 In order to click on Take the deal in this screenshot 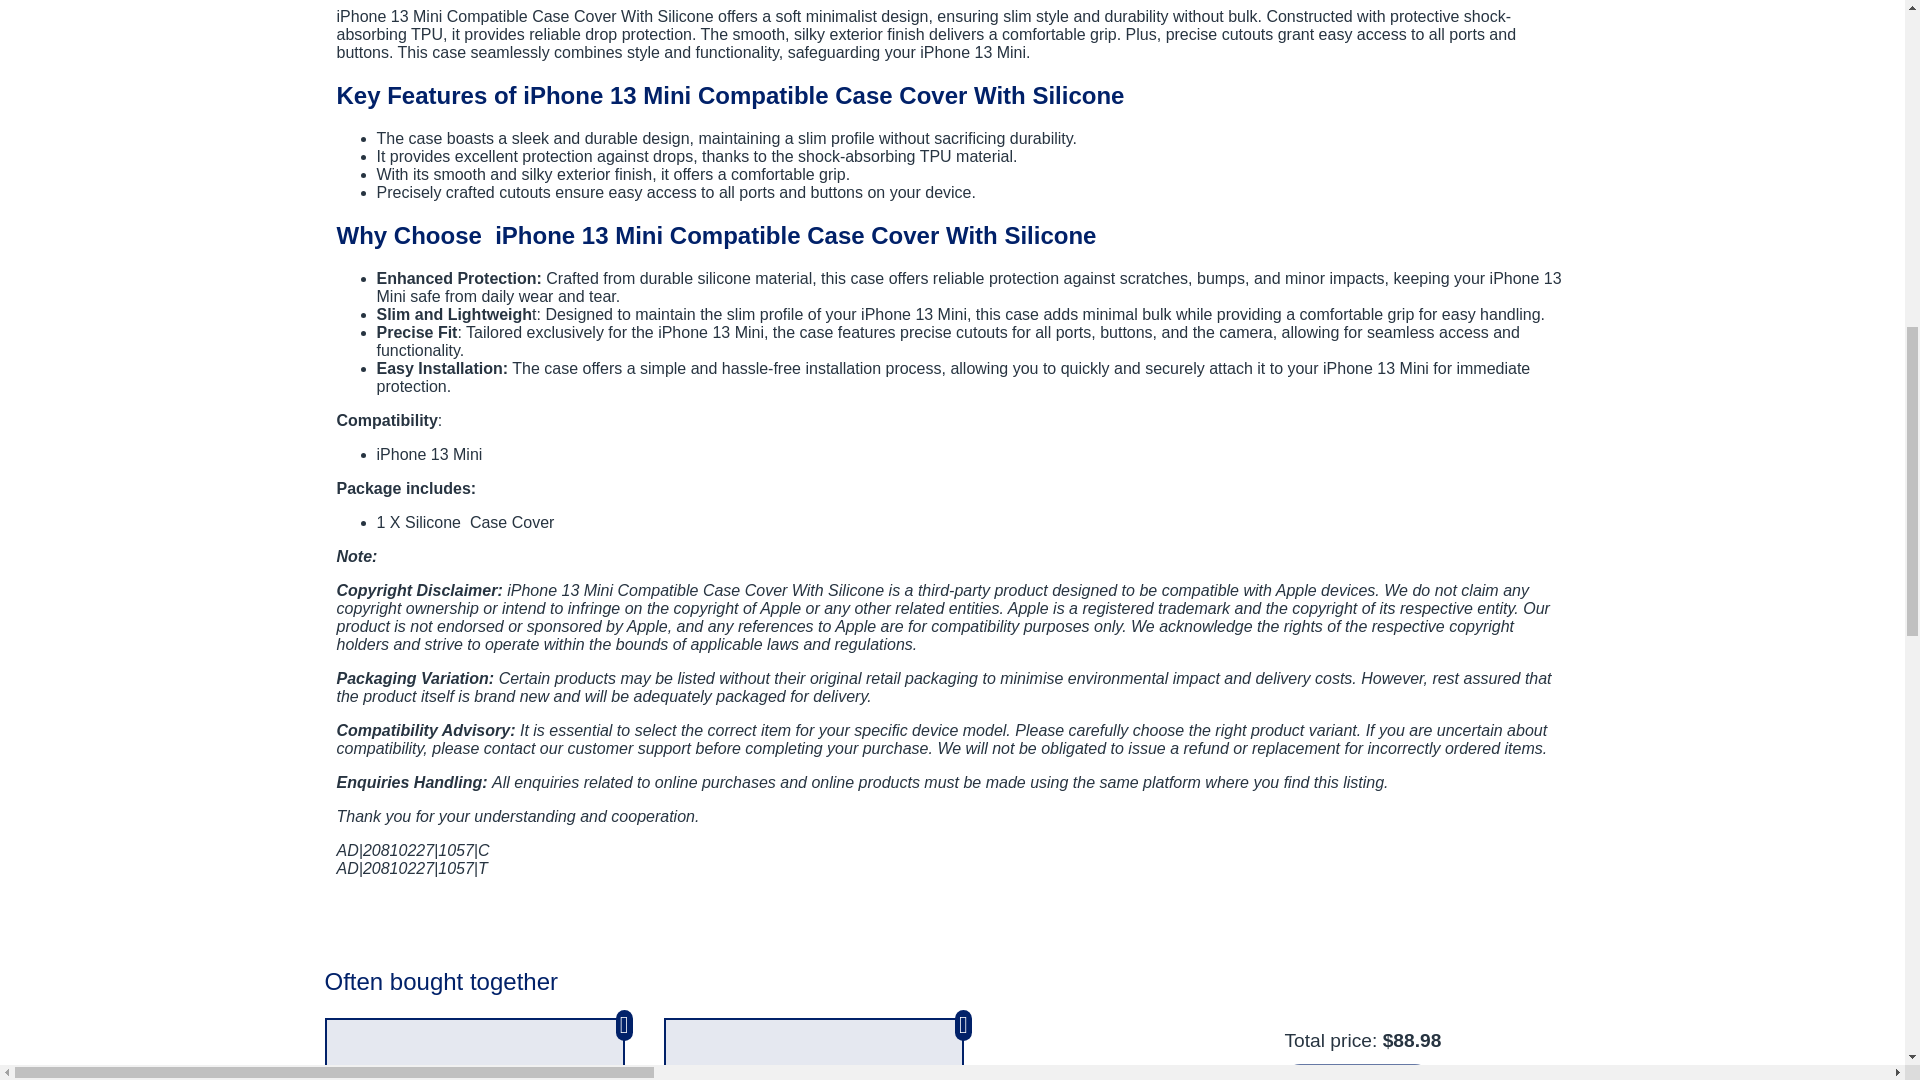, I will do `click(1356, 1072)`.